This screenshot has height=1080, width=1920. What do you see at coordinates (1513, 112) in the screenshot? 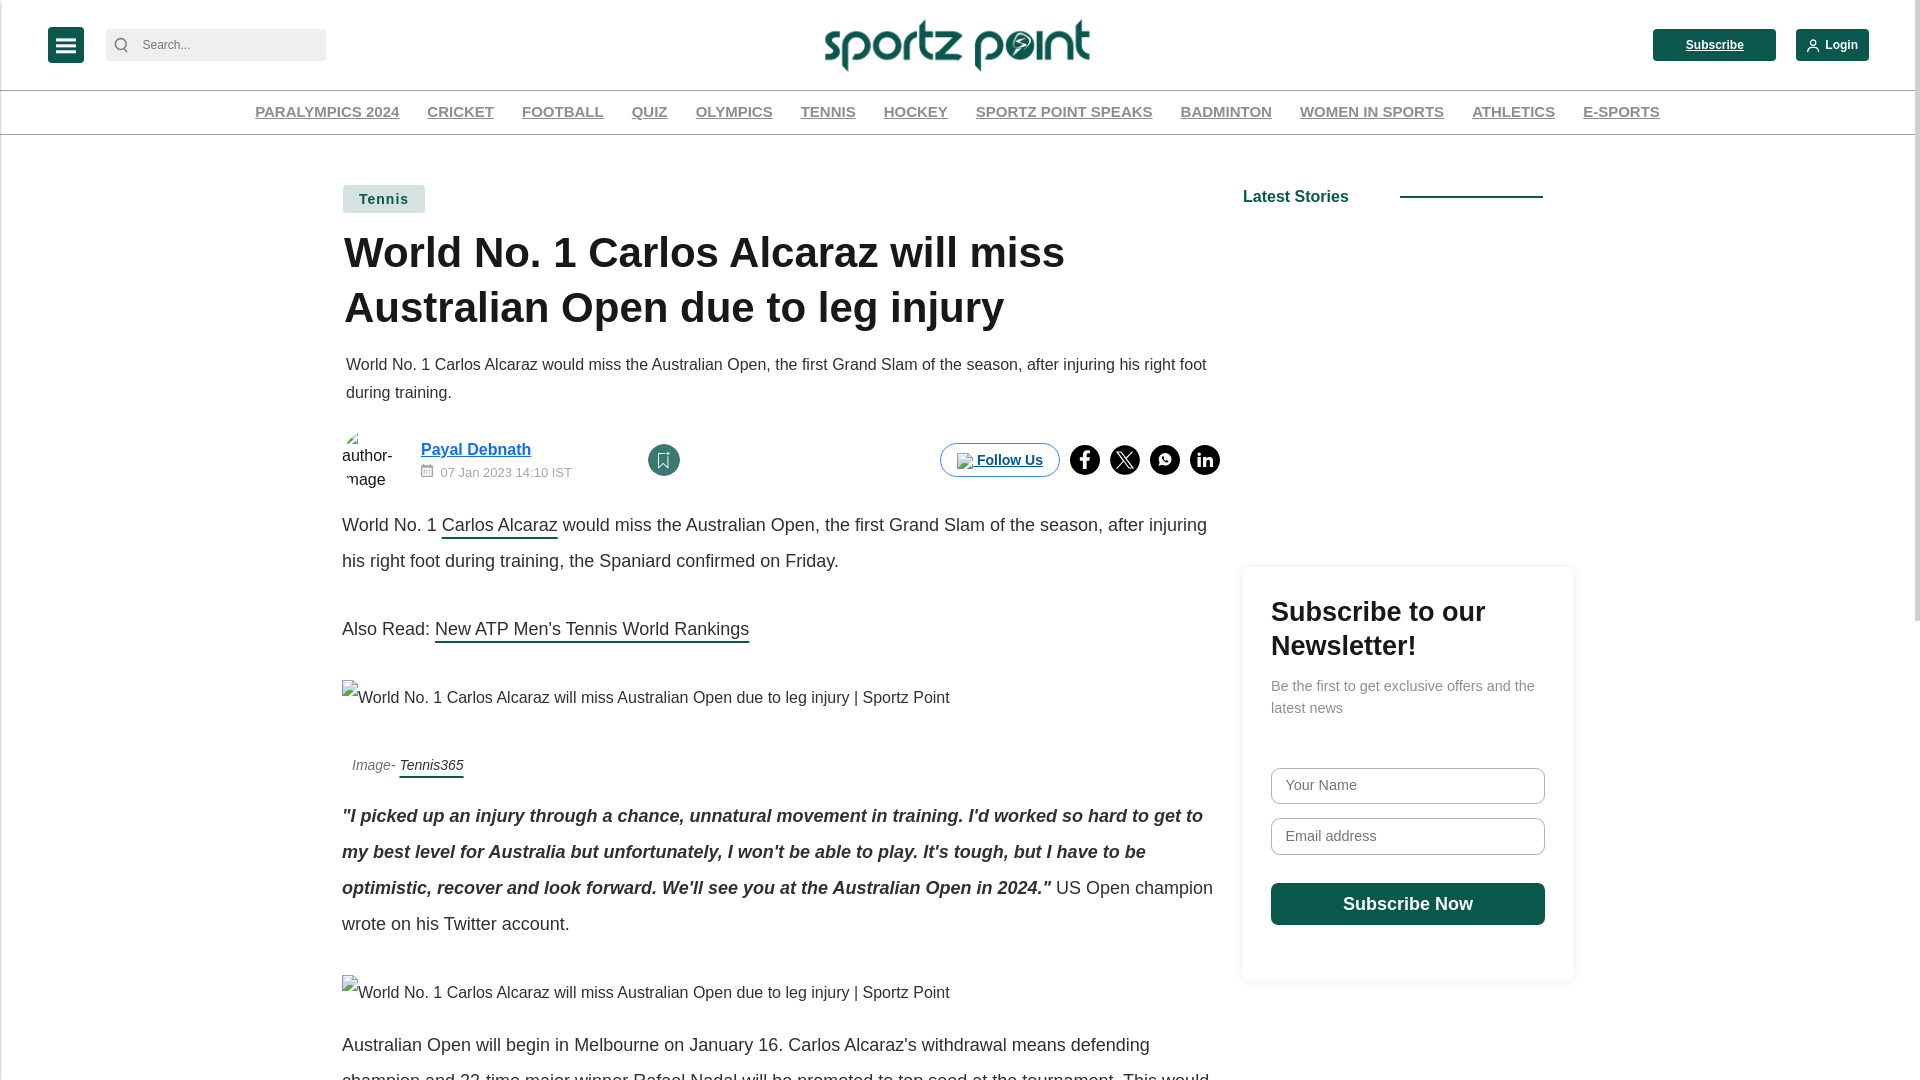
I see `ATHLETICS` at bounding box center [1513, 112].